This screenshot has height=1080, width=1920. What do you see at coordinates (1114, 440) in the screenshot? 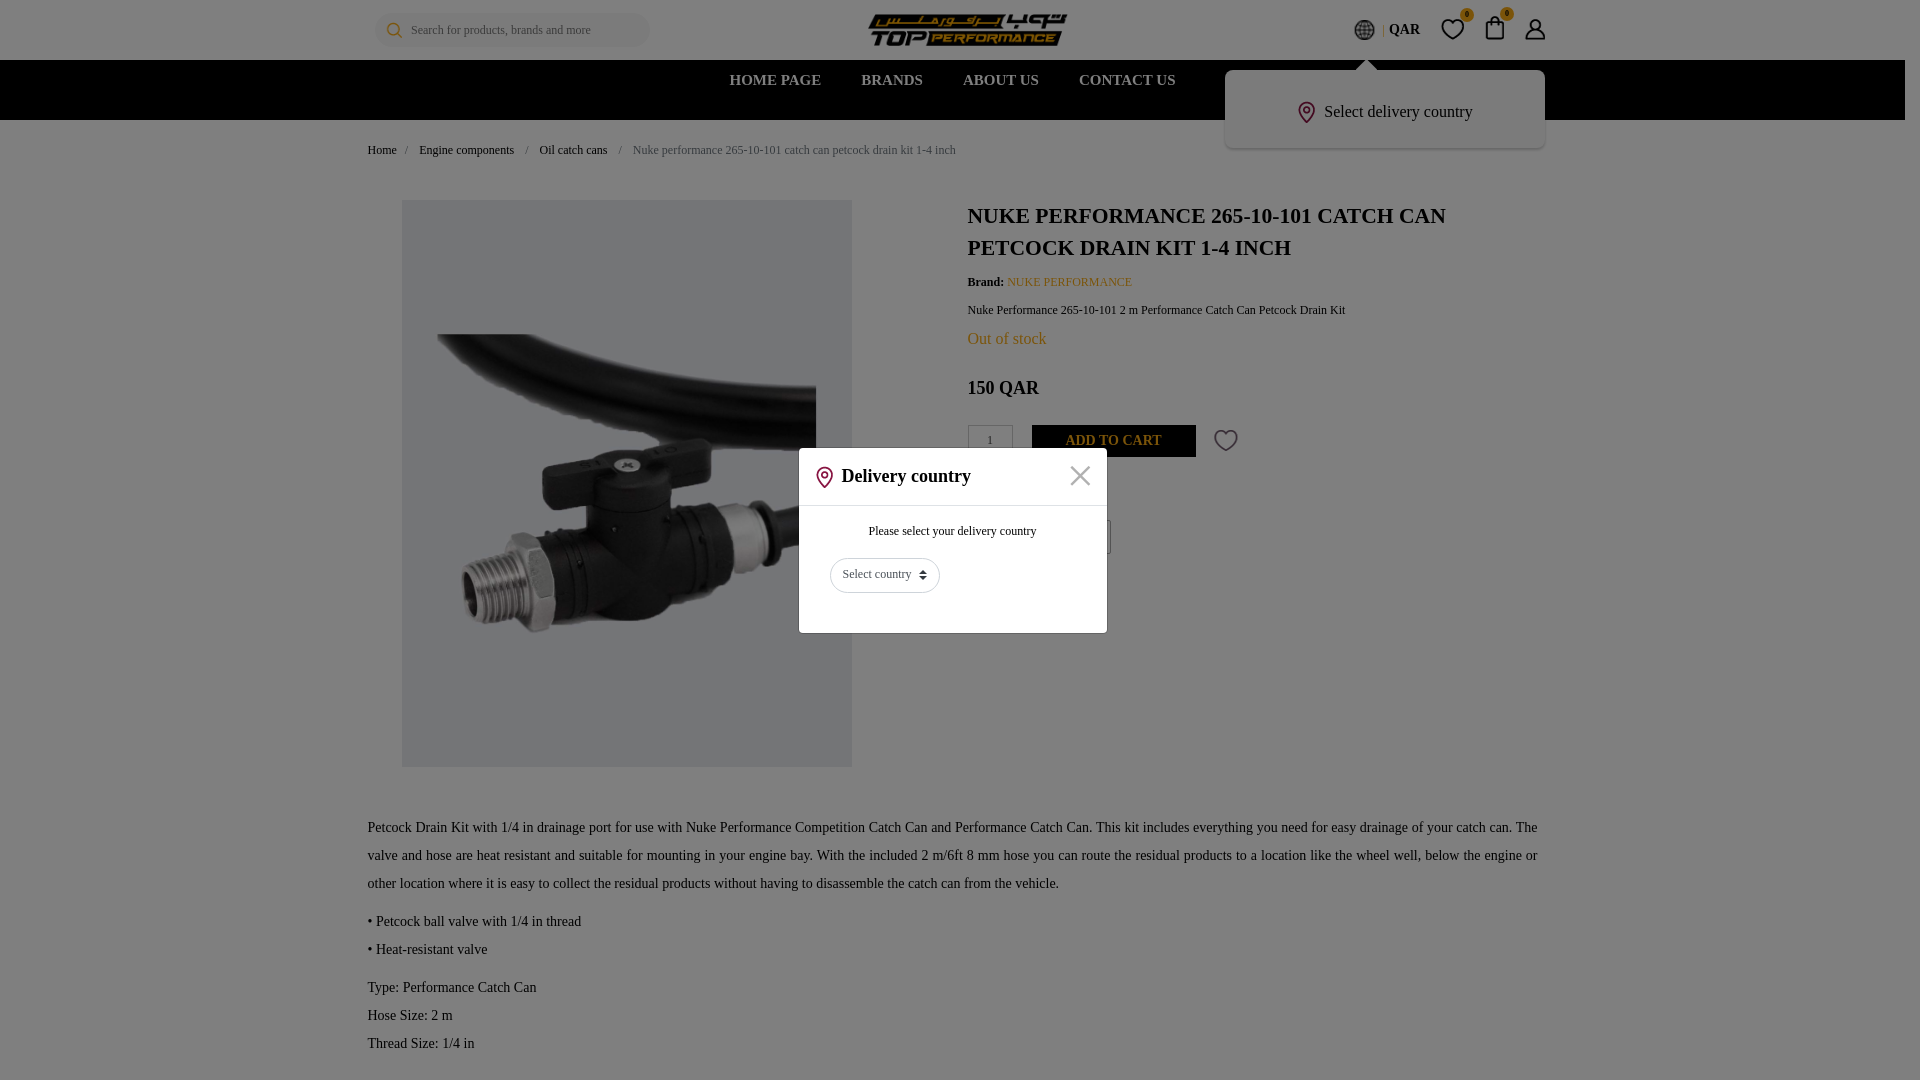
I see `Add to cart` at bounding box center [1114, 440].